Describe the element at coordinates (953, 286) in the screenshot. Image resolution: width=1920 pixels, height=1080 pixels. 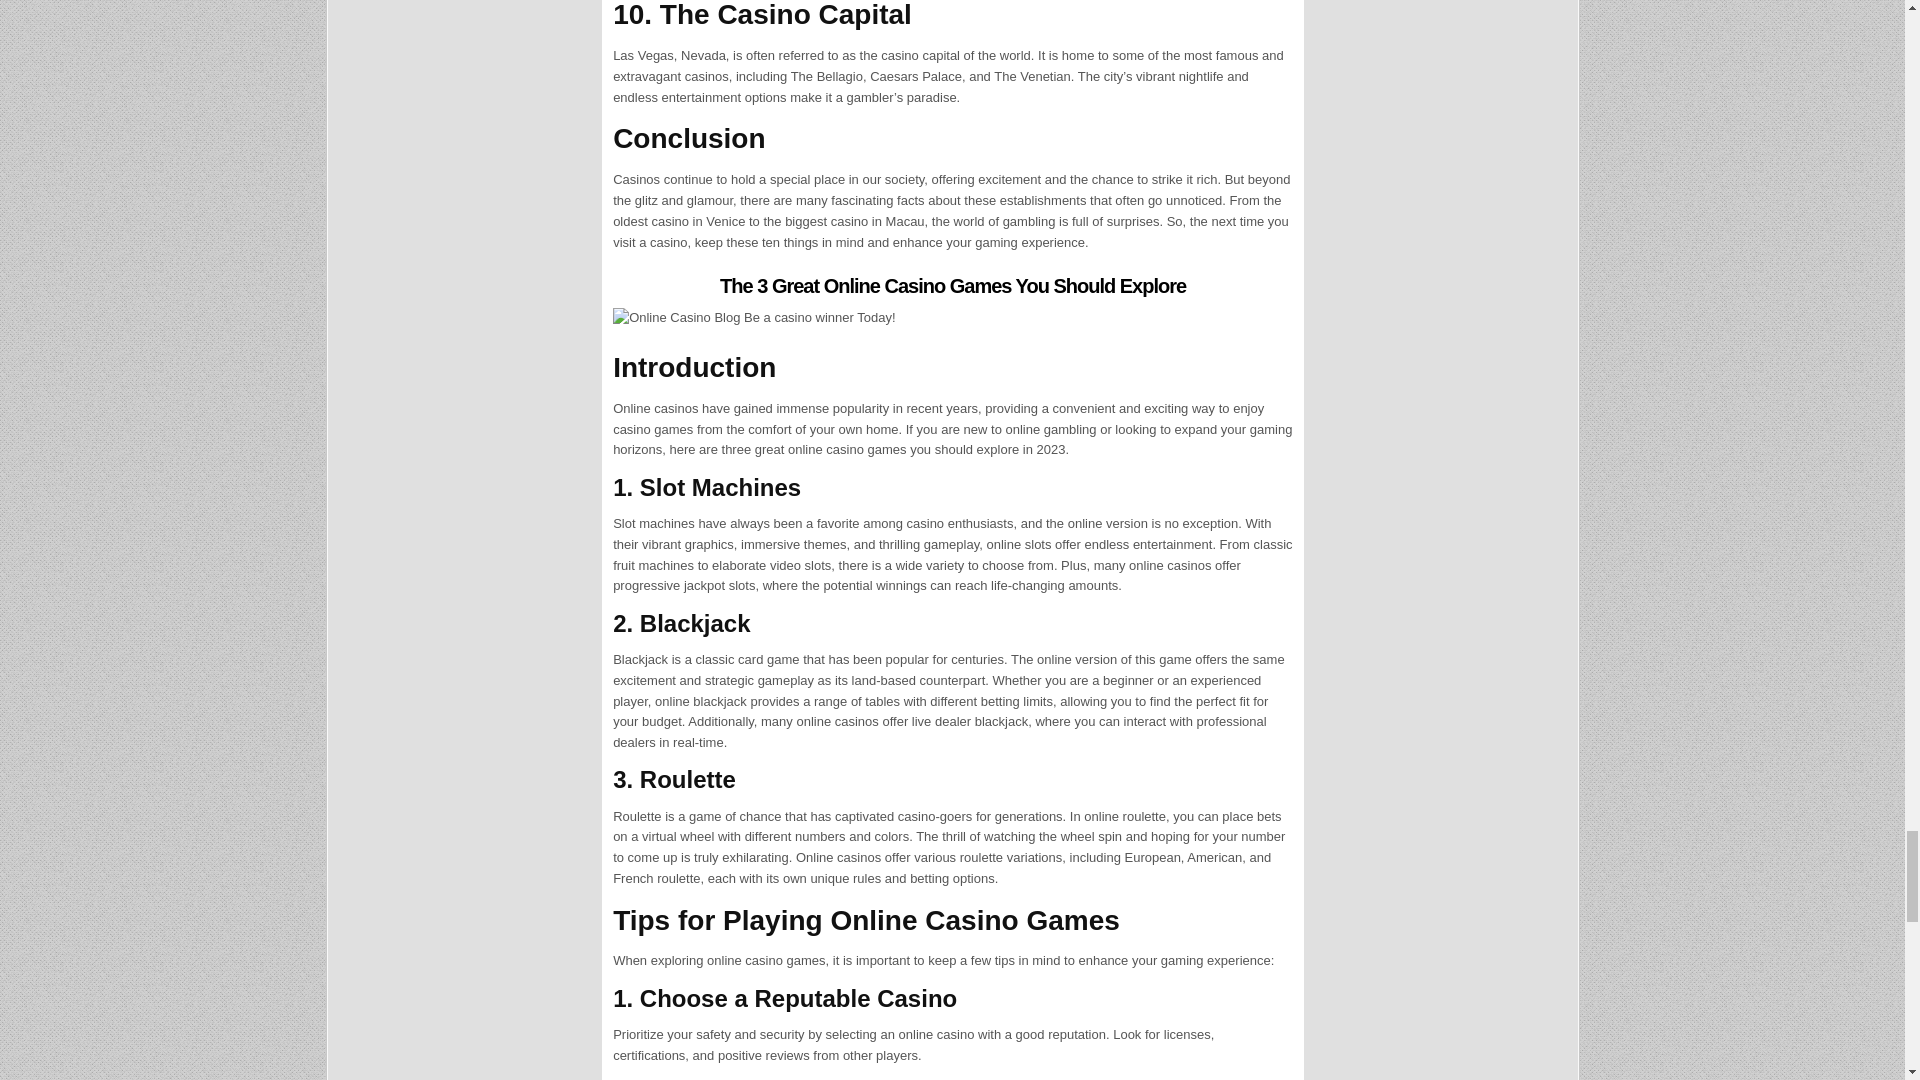
I see `The 3 Great Online Casino Games You Should Explore` at that location.